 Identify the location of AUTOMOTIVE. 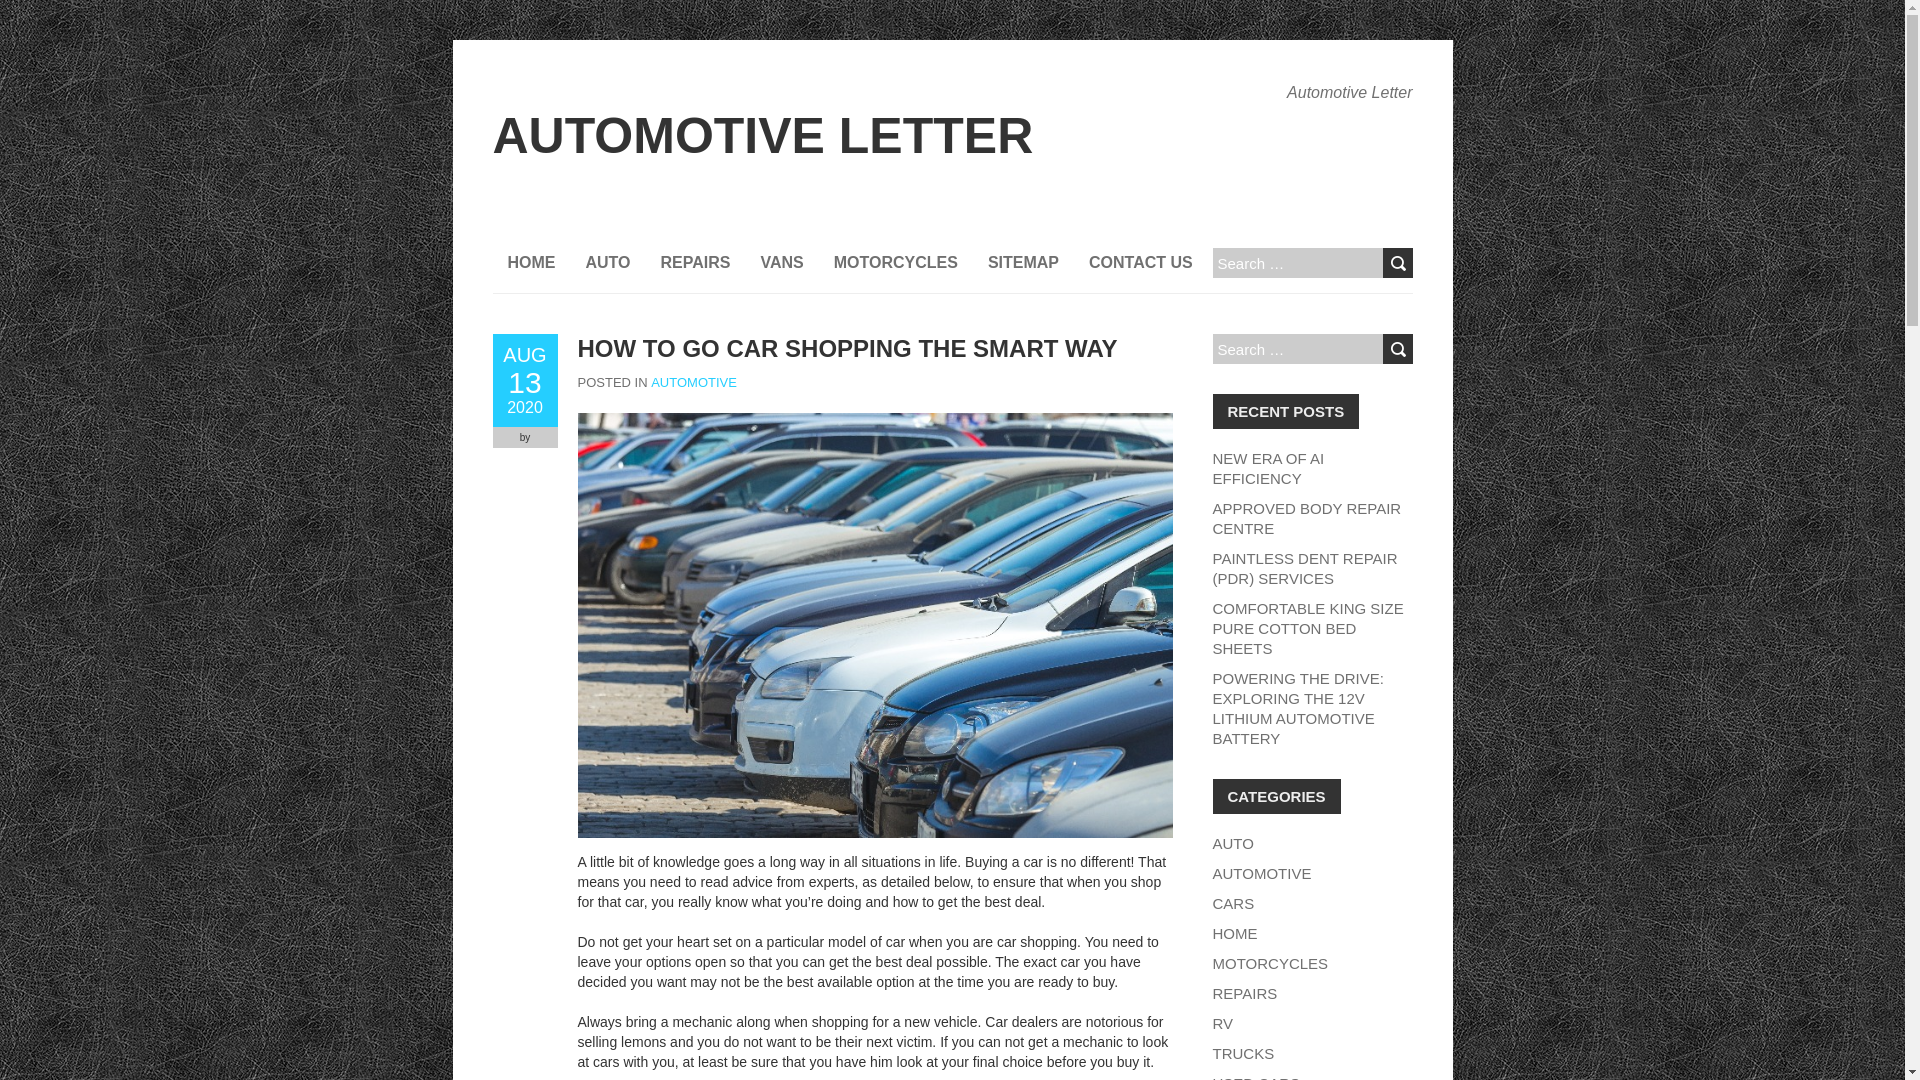
(694, 382).